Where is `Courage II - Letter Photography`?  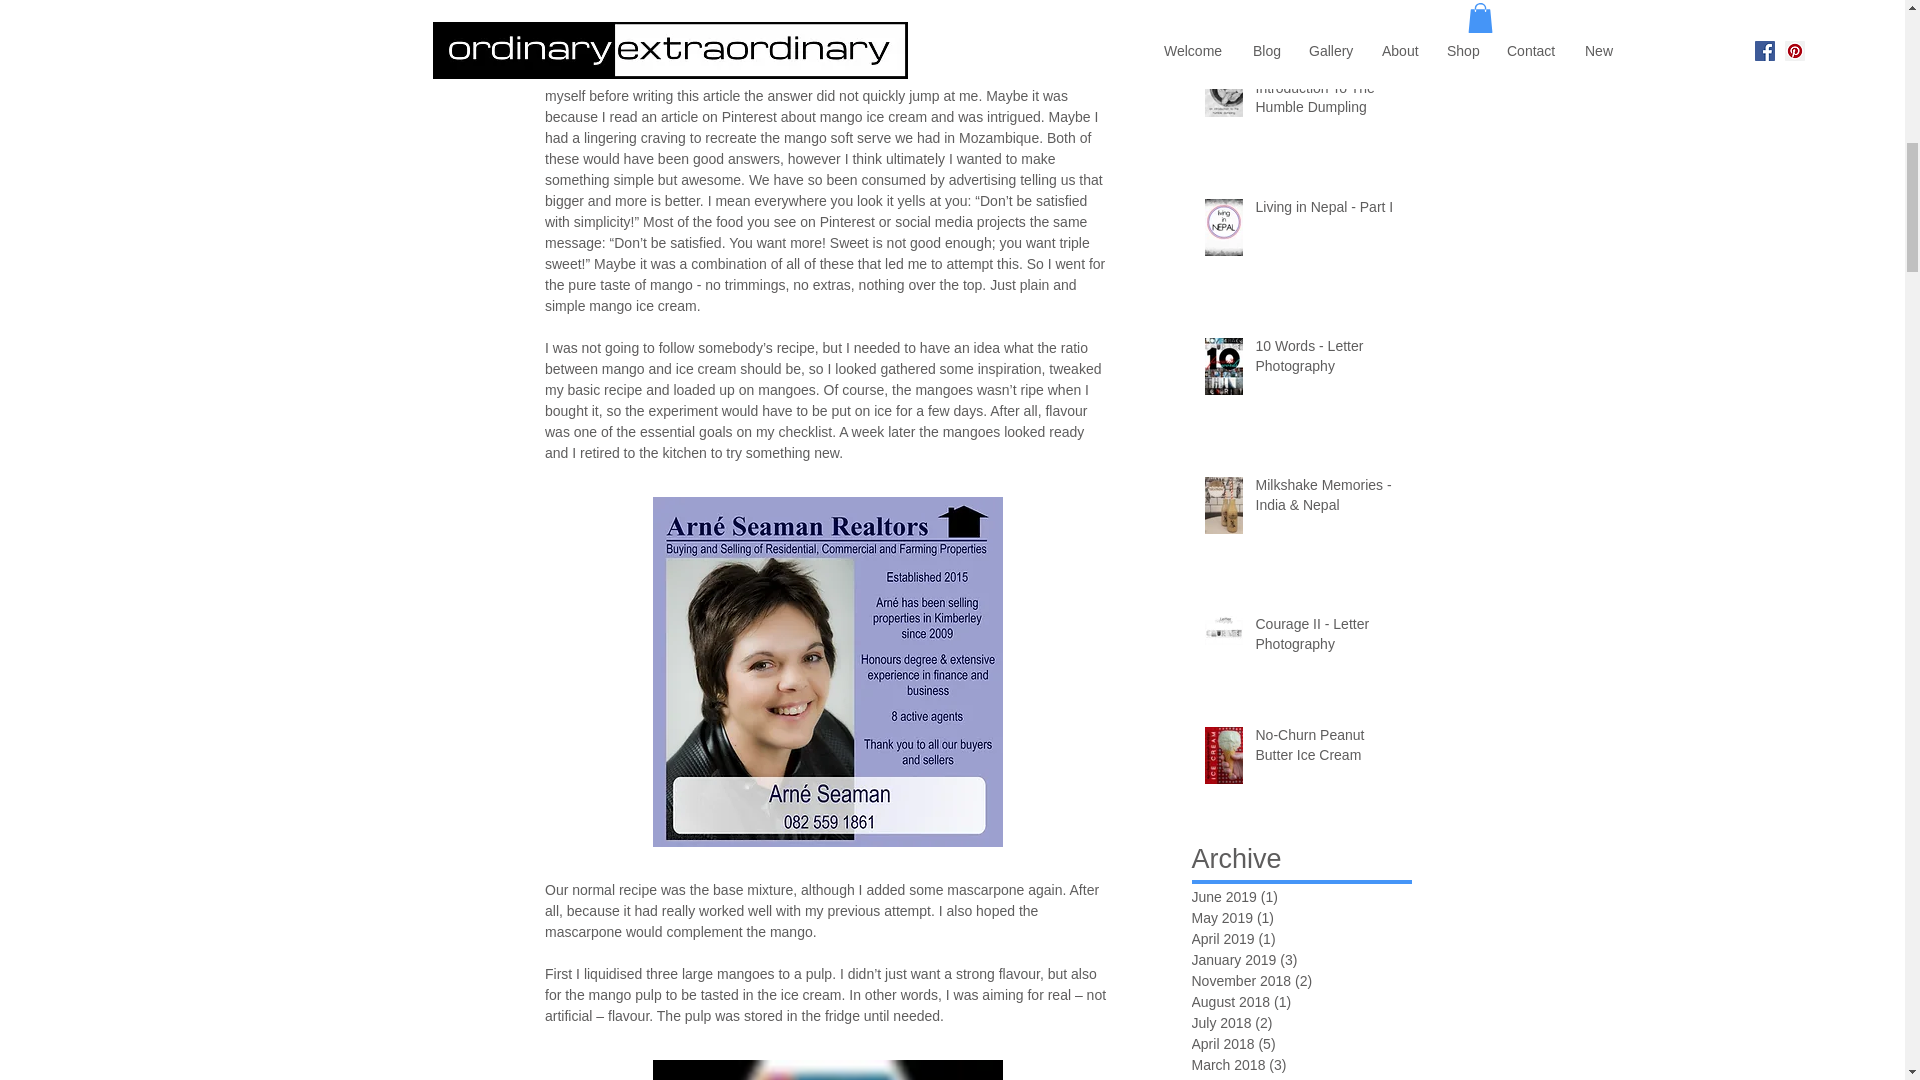 Courage II - Letter Photography is located at coordinates (1327, 638).